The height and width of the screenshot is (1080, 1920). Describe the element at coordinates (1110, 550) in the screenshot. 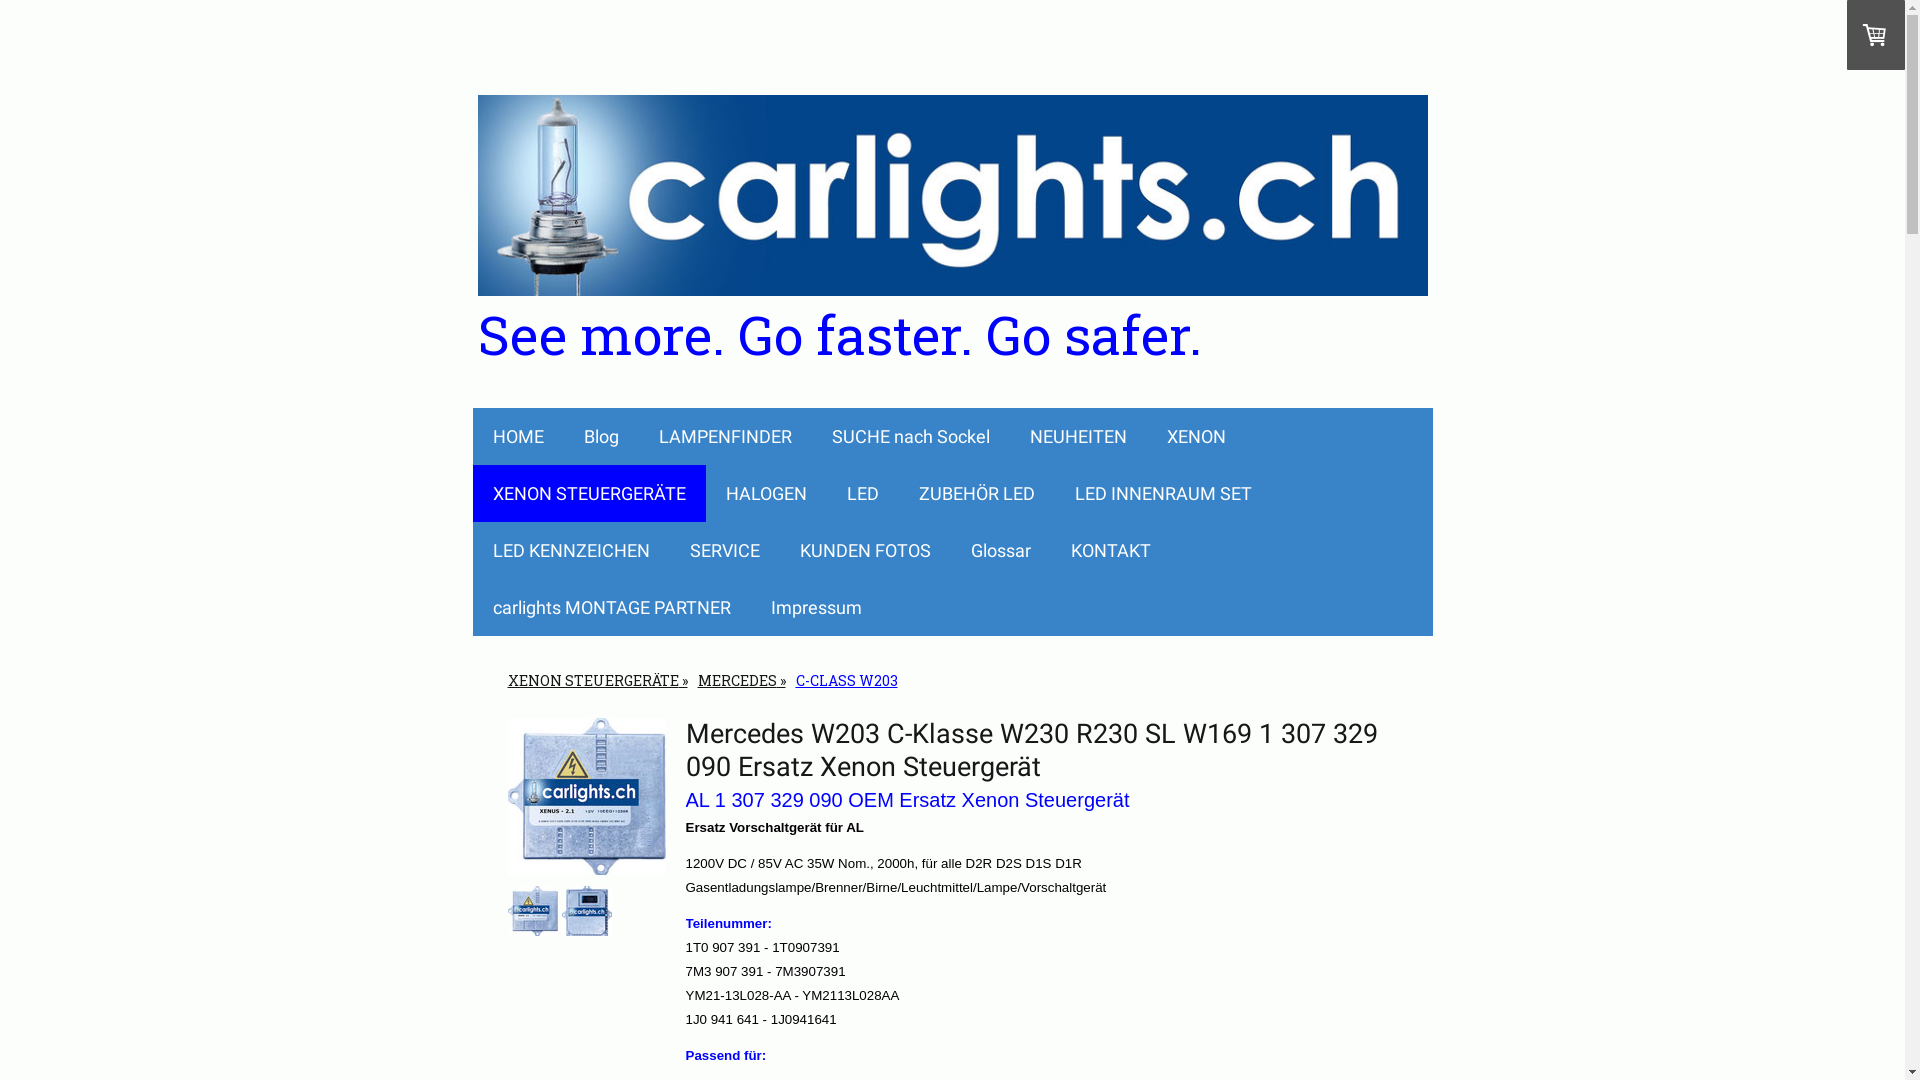

I see `KONTAKT` at that location.